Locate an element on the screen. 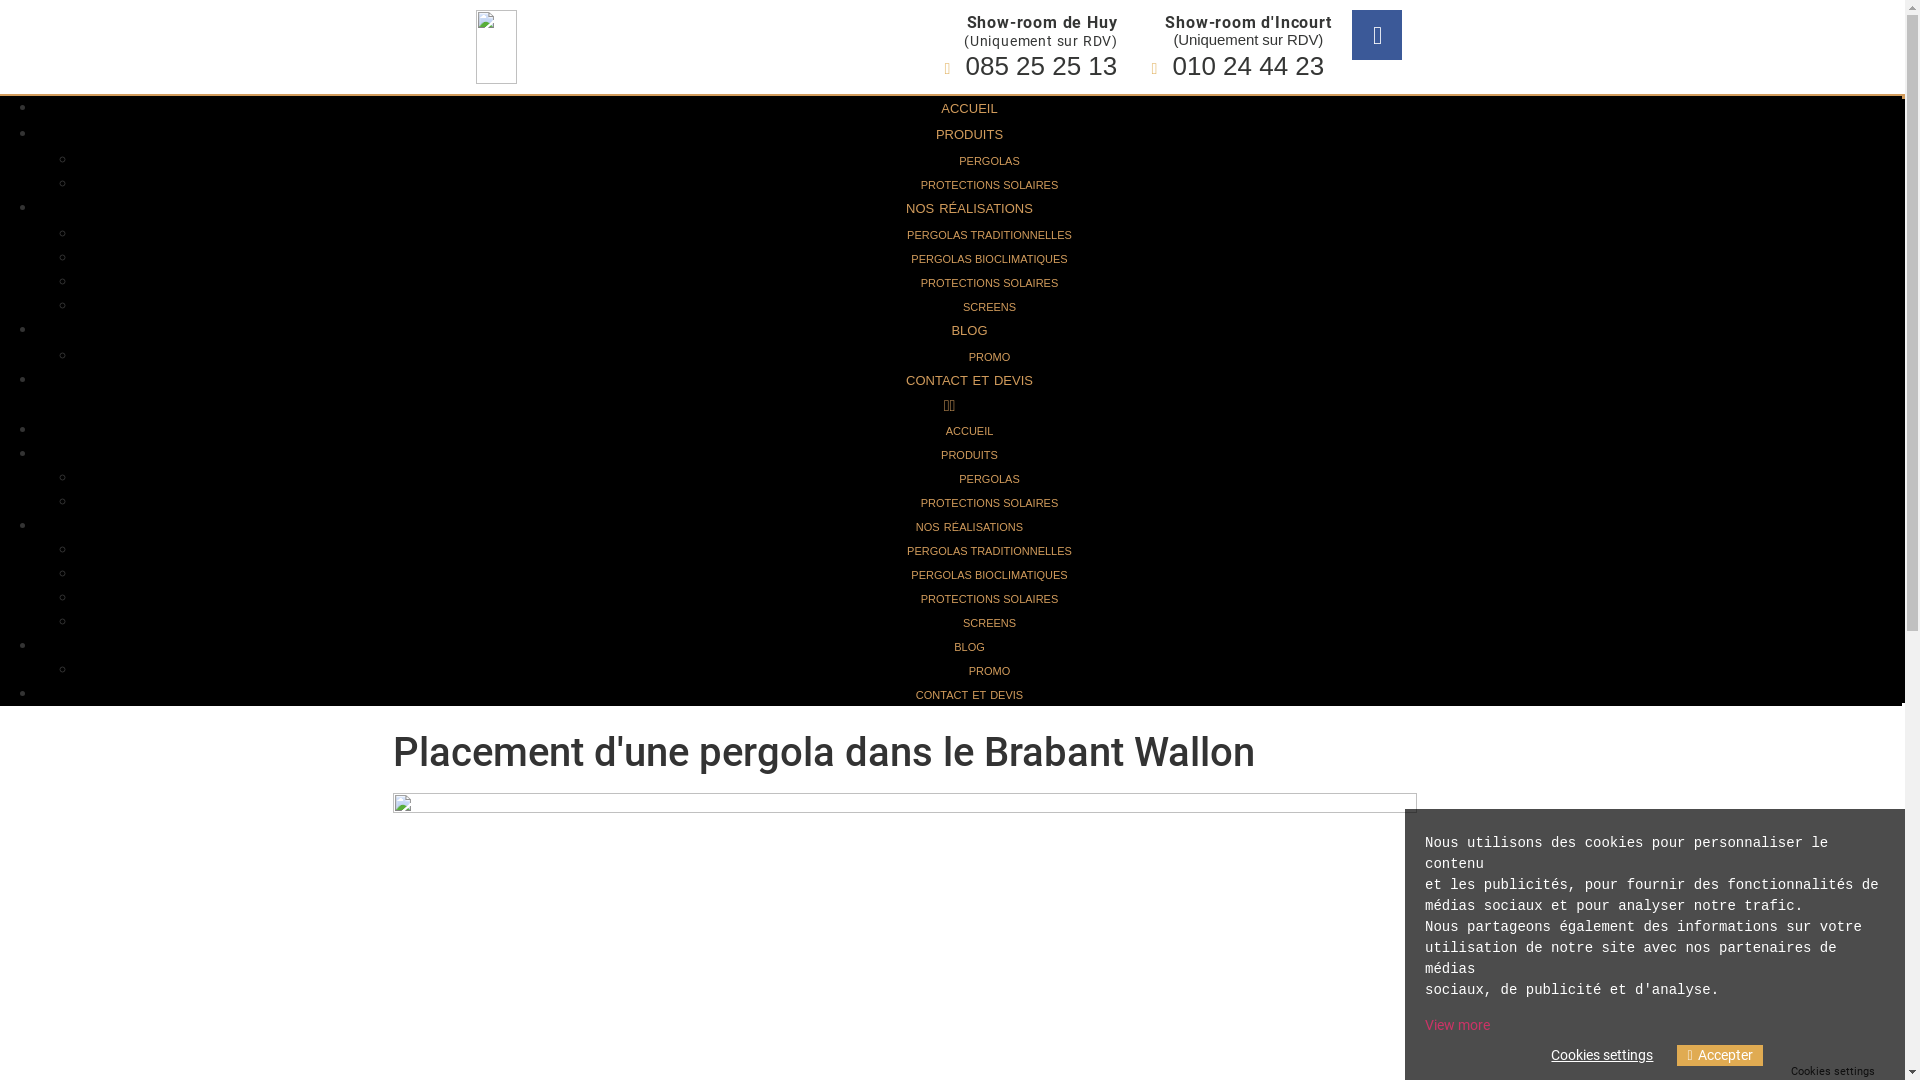 The height and width of the screenshot is (1080, 1920). View more is located at coordinates (1458, 1025).